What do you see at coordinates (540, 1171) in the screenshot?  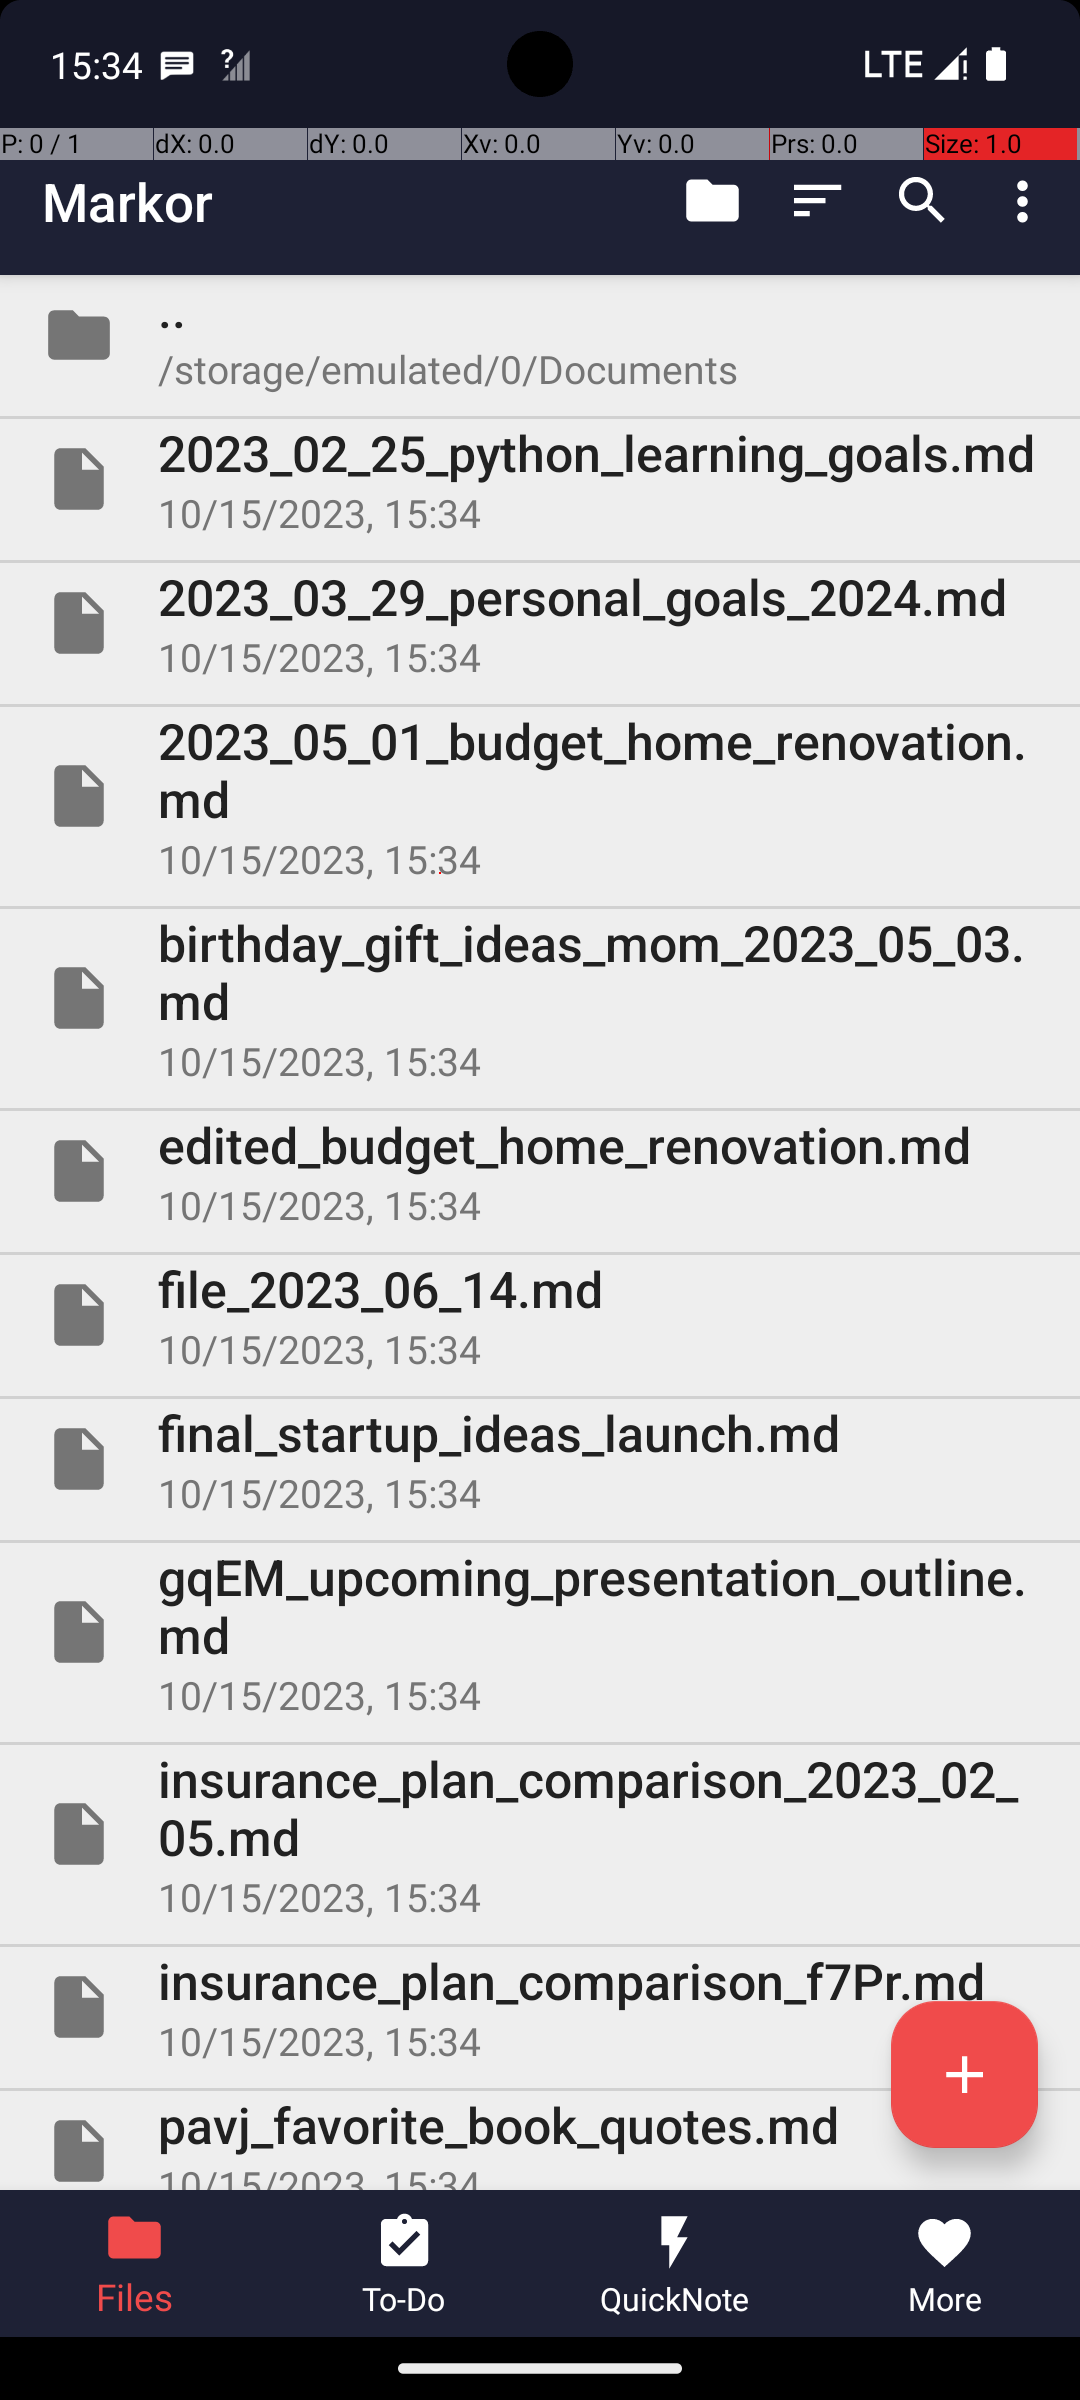 I see `File edited_budget_home_renovation.md ` at bounding box center [540, 1171].